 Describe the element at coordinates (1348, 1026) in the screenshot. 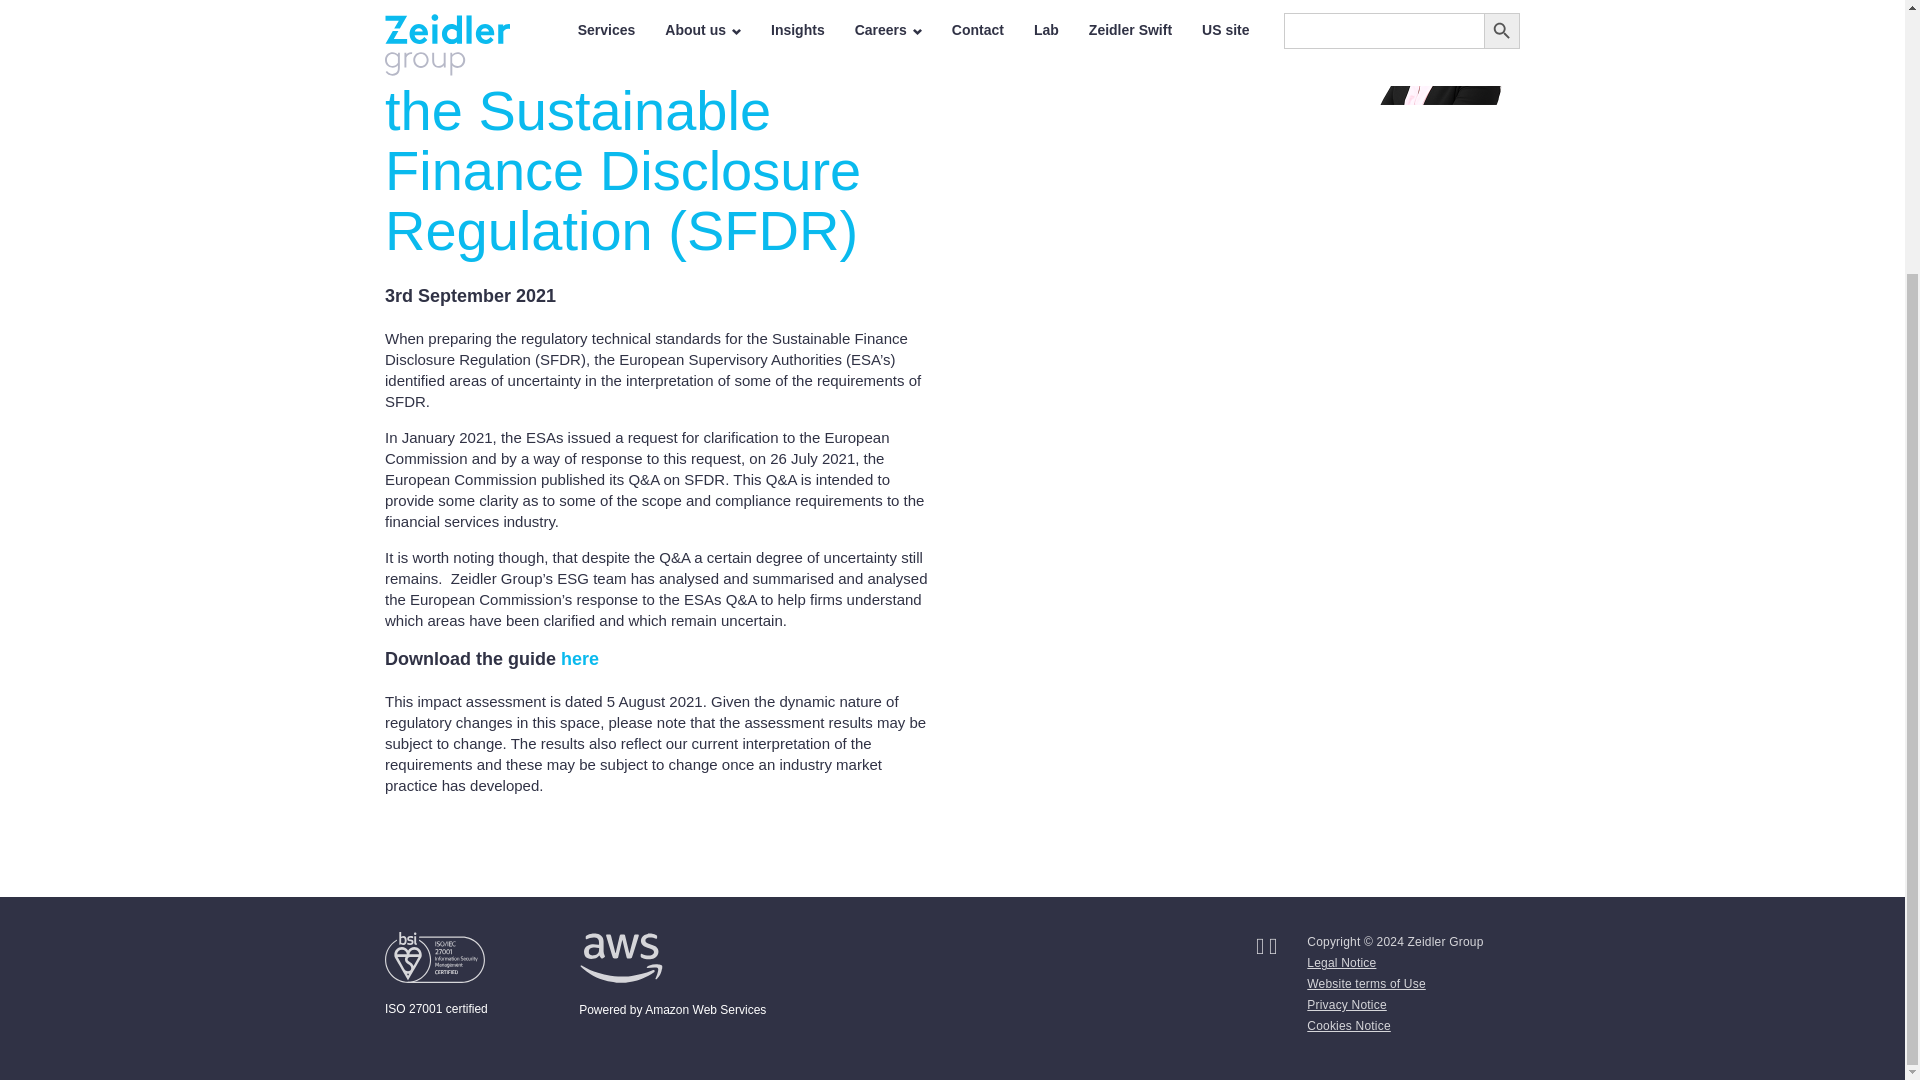

I see `Cookies Notice` at that location.